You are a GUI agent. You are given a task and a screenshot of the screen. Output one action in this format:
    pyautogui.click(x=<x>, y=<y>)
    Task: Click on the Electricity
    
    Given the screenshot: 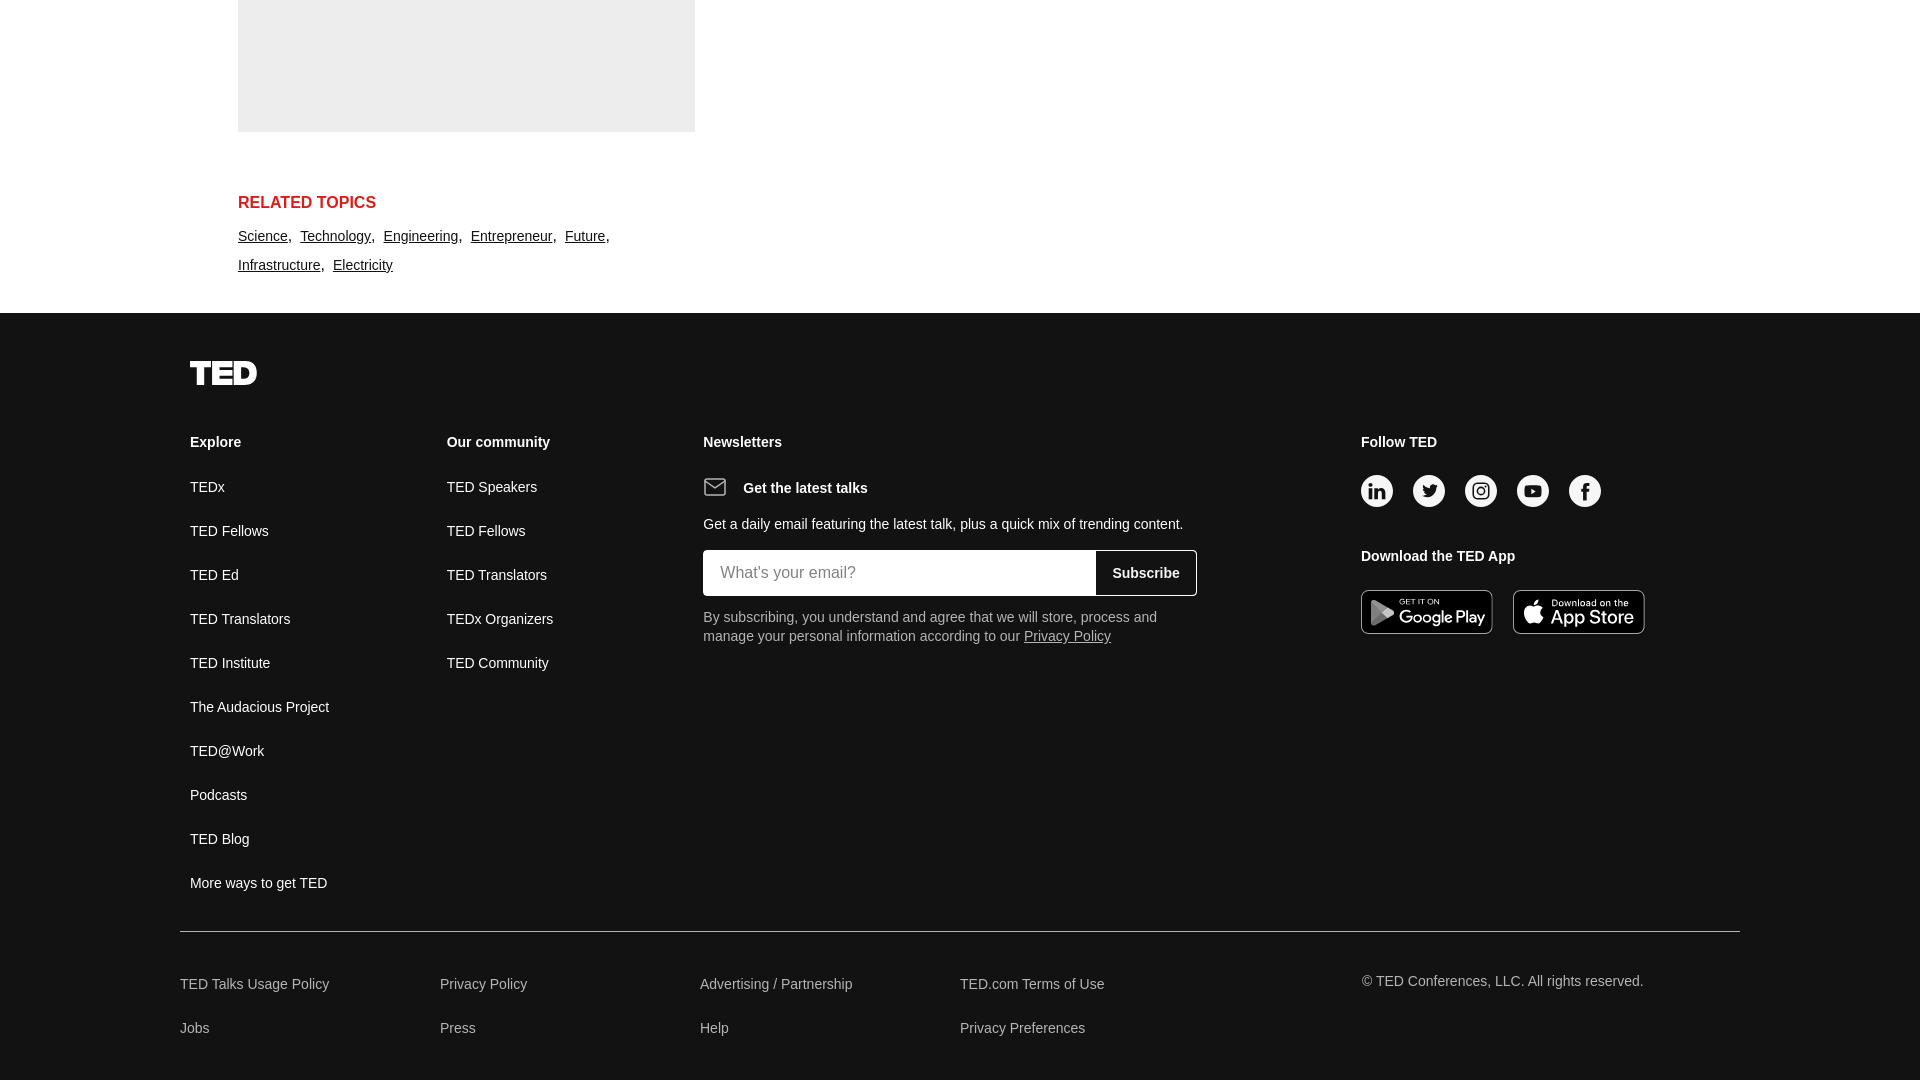 What is the action you would take?
    pyautogui.click(x=362, y=264)
    